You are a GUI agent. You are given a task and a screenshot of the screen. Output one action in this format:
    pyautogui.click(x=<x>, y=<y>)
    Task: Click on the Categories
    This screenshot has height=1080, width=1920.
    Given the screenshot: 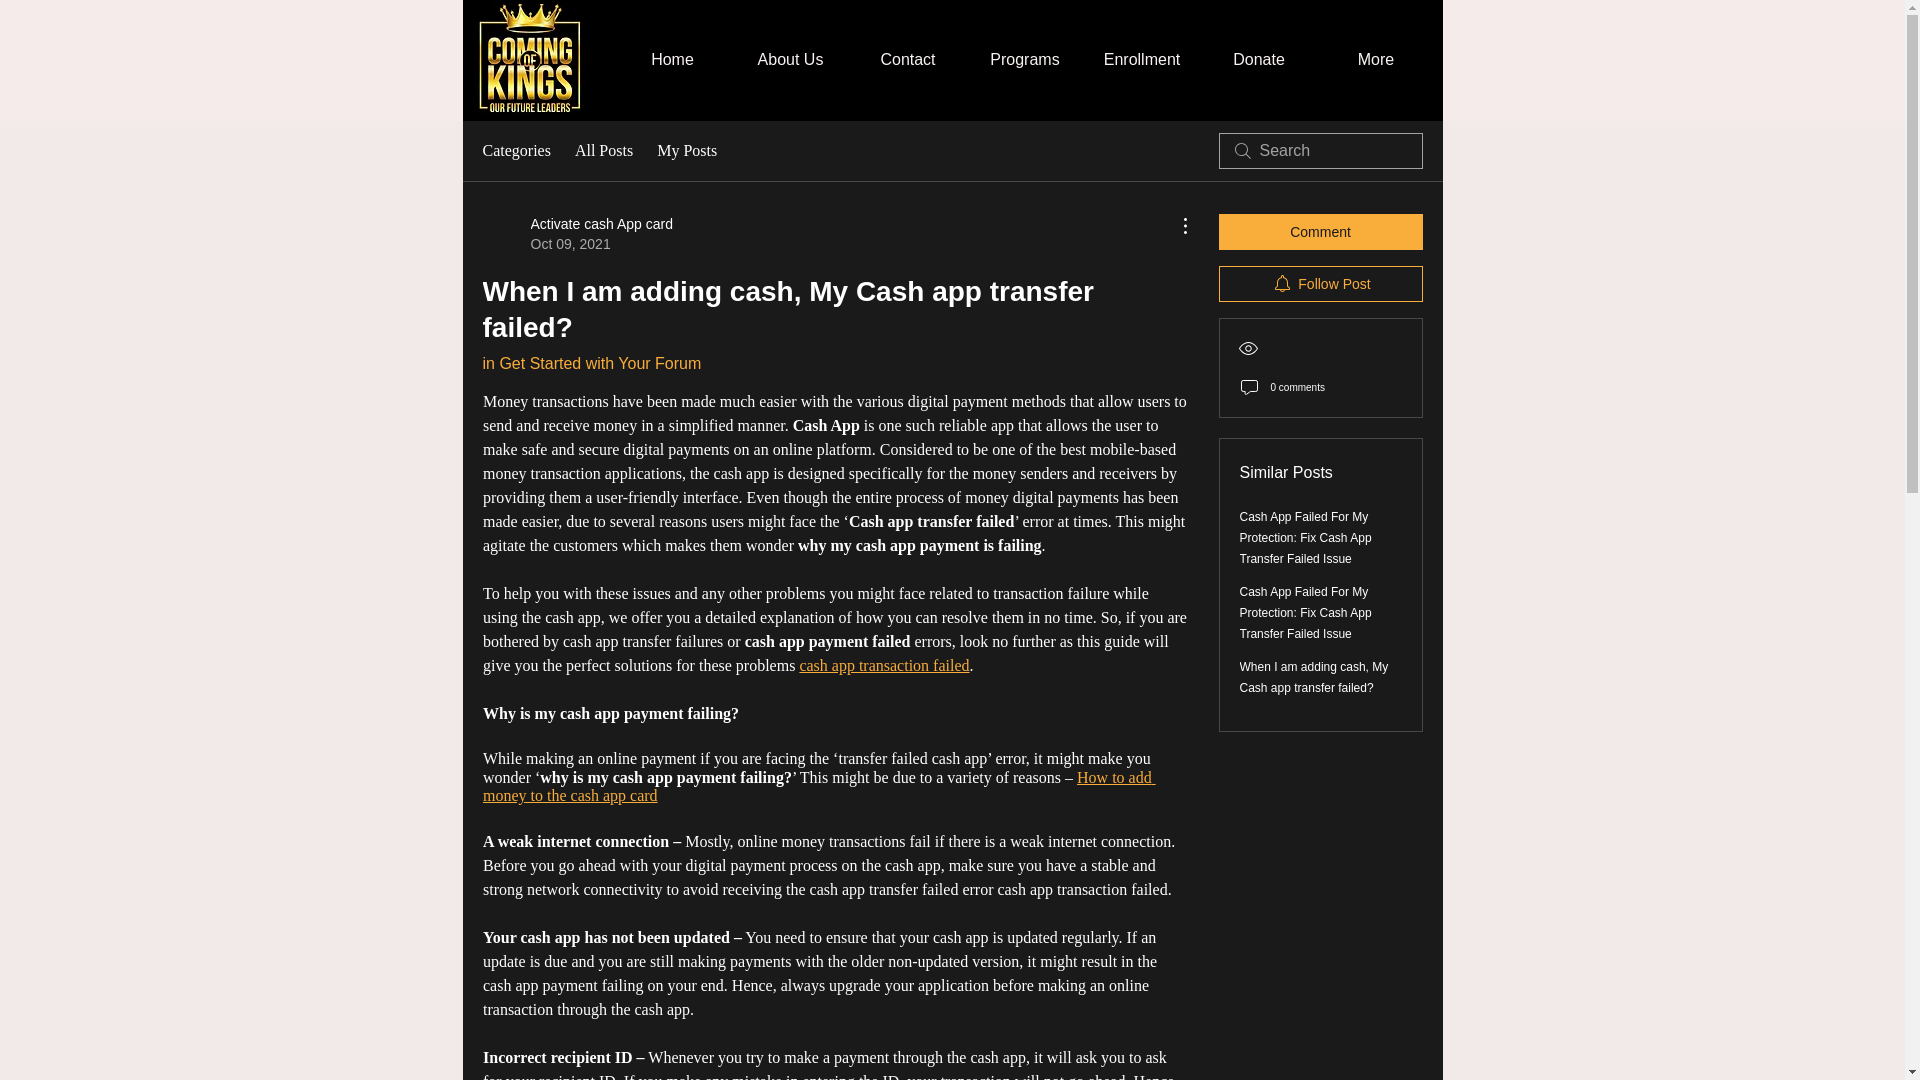 What is the action you would take?
    pyautogui.click(x=515, y=151)
    